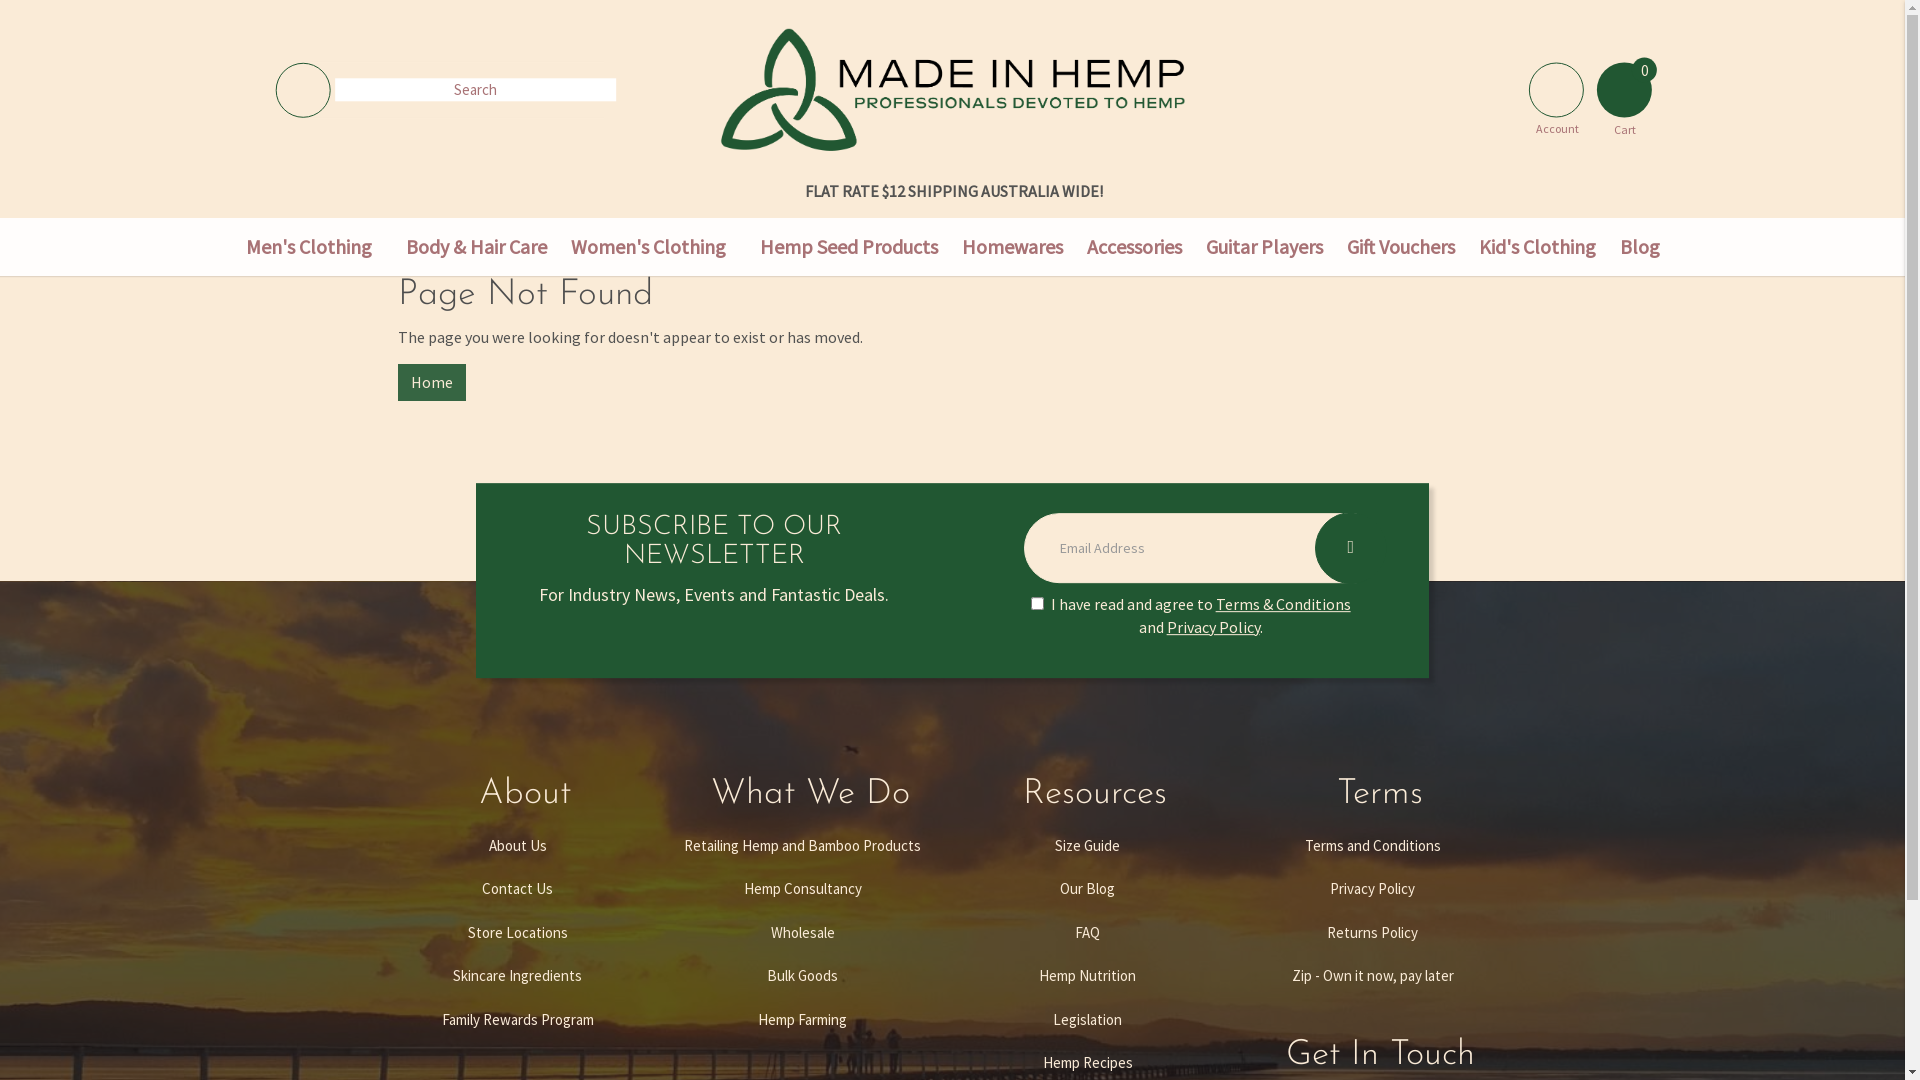 The width and height of the screenshot is (1920, 1080). What do you see at coordinates (1624, 84) in the screenshot?
I see `0
Cart` at bounding box center [1624, 84].